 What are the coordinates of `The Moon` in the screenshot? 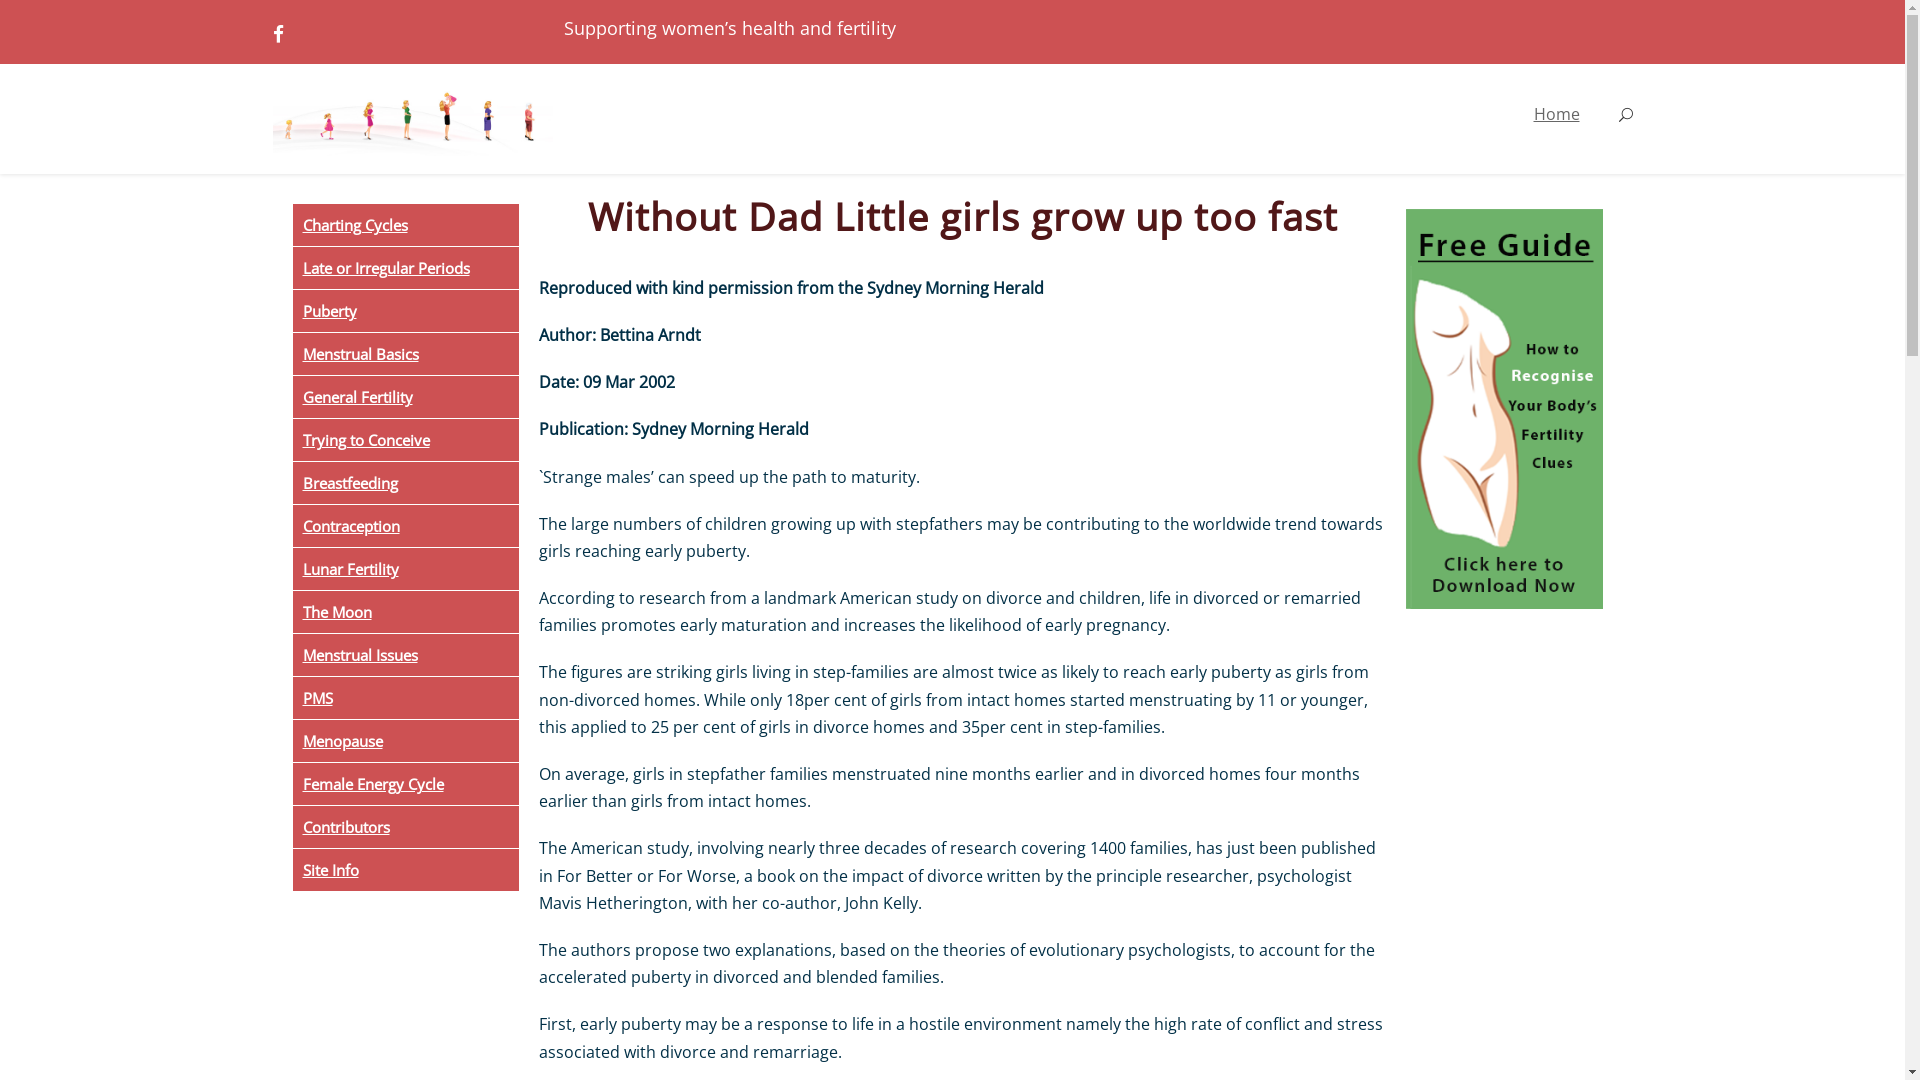 It's located at (405, 612).